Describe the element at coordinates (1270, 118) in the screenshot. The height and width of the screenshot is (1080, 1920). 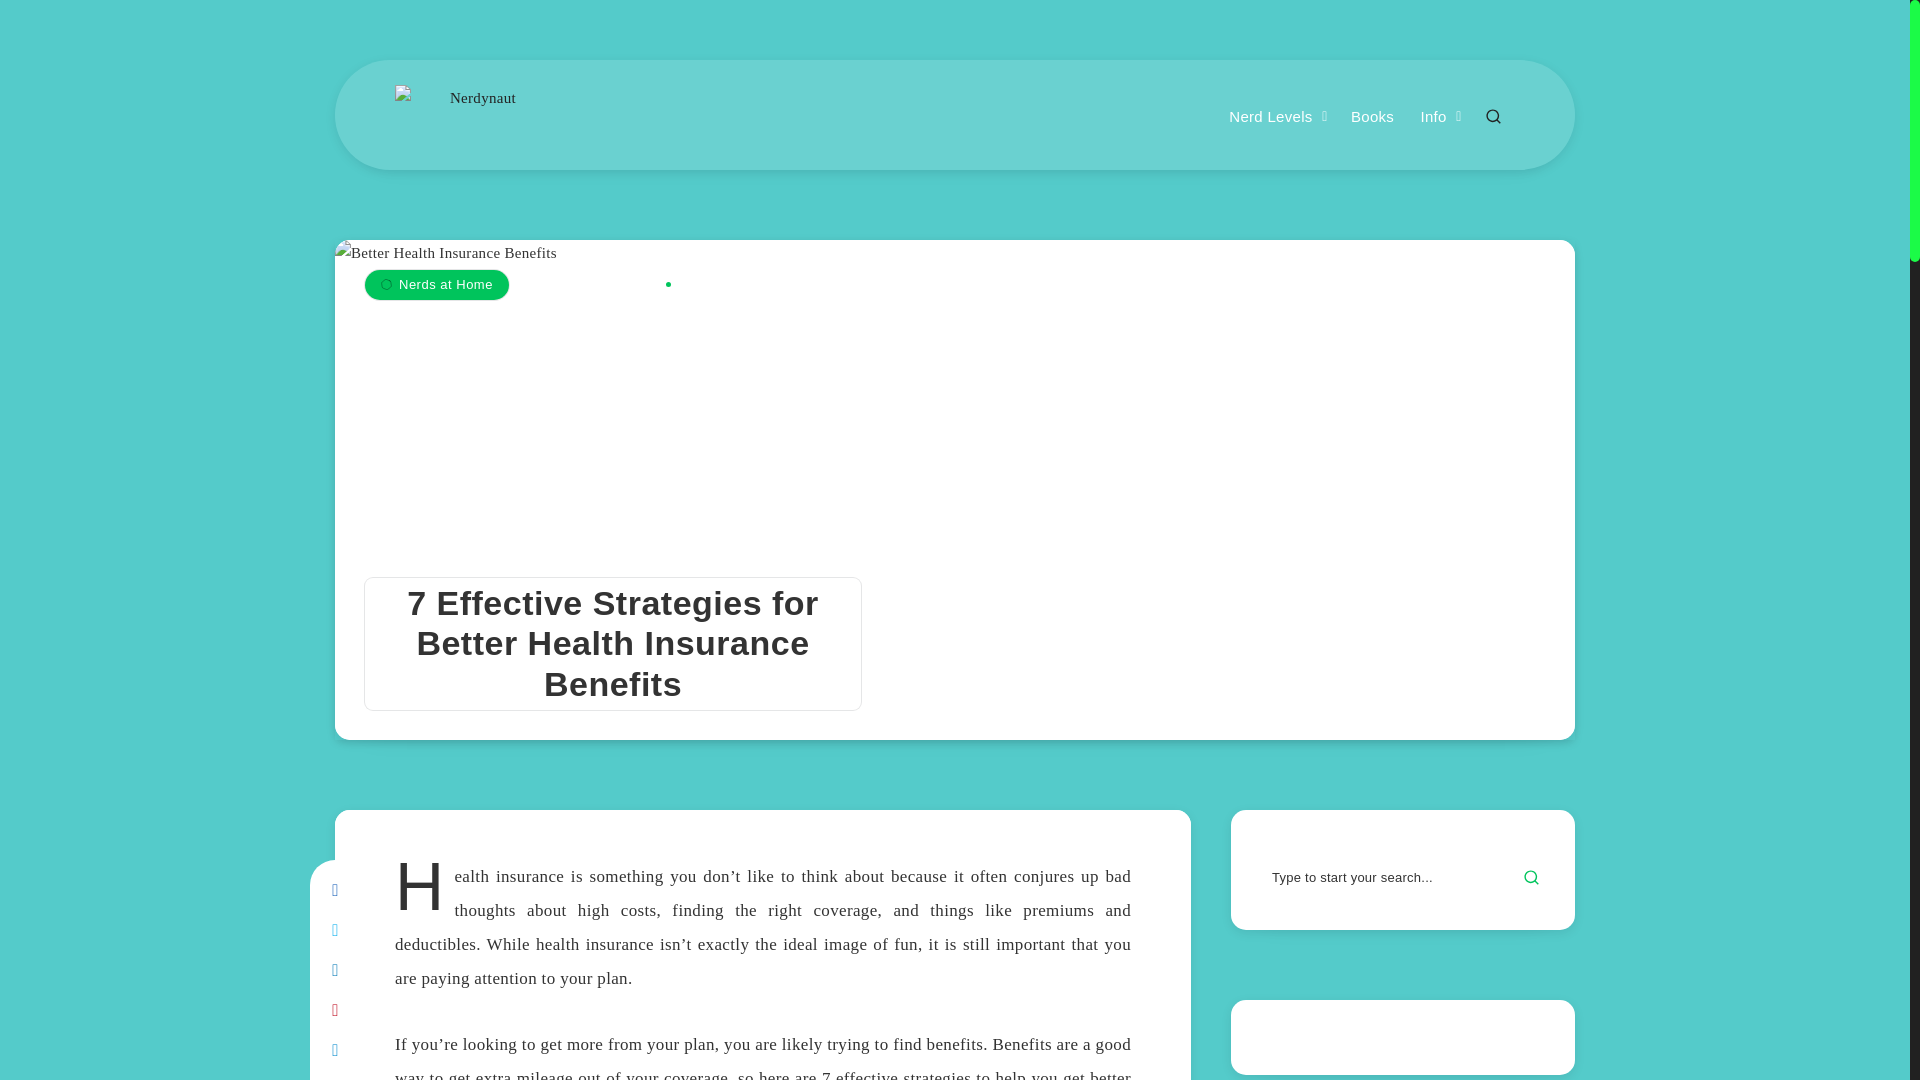
I see `Nerd Levels` at that location.